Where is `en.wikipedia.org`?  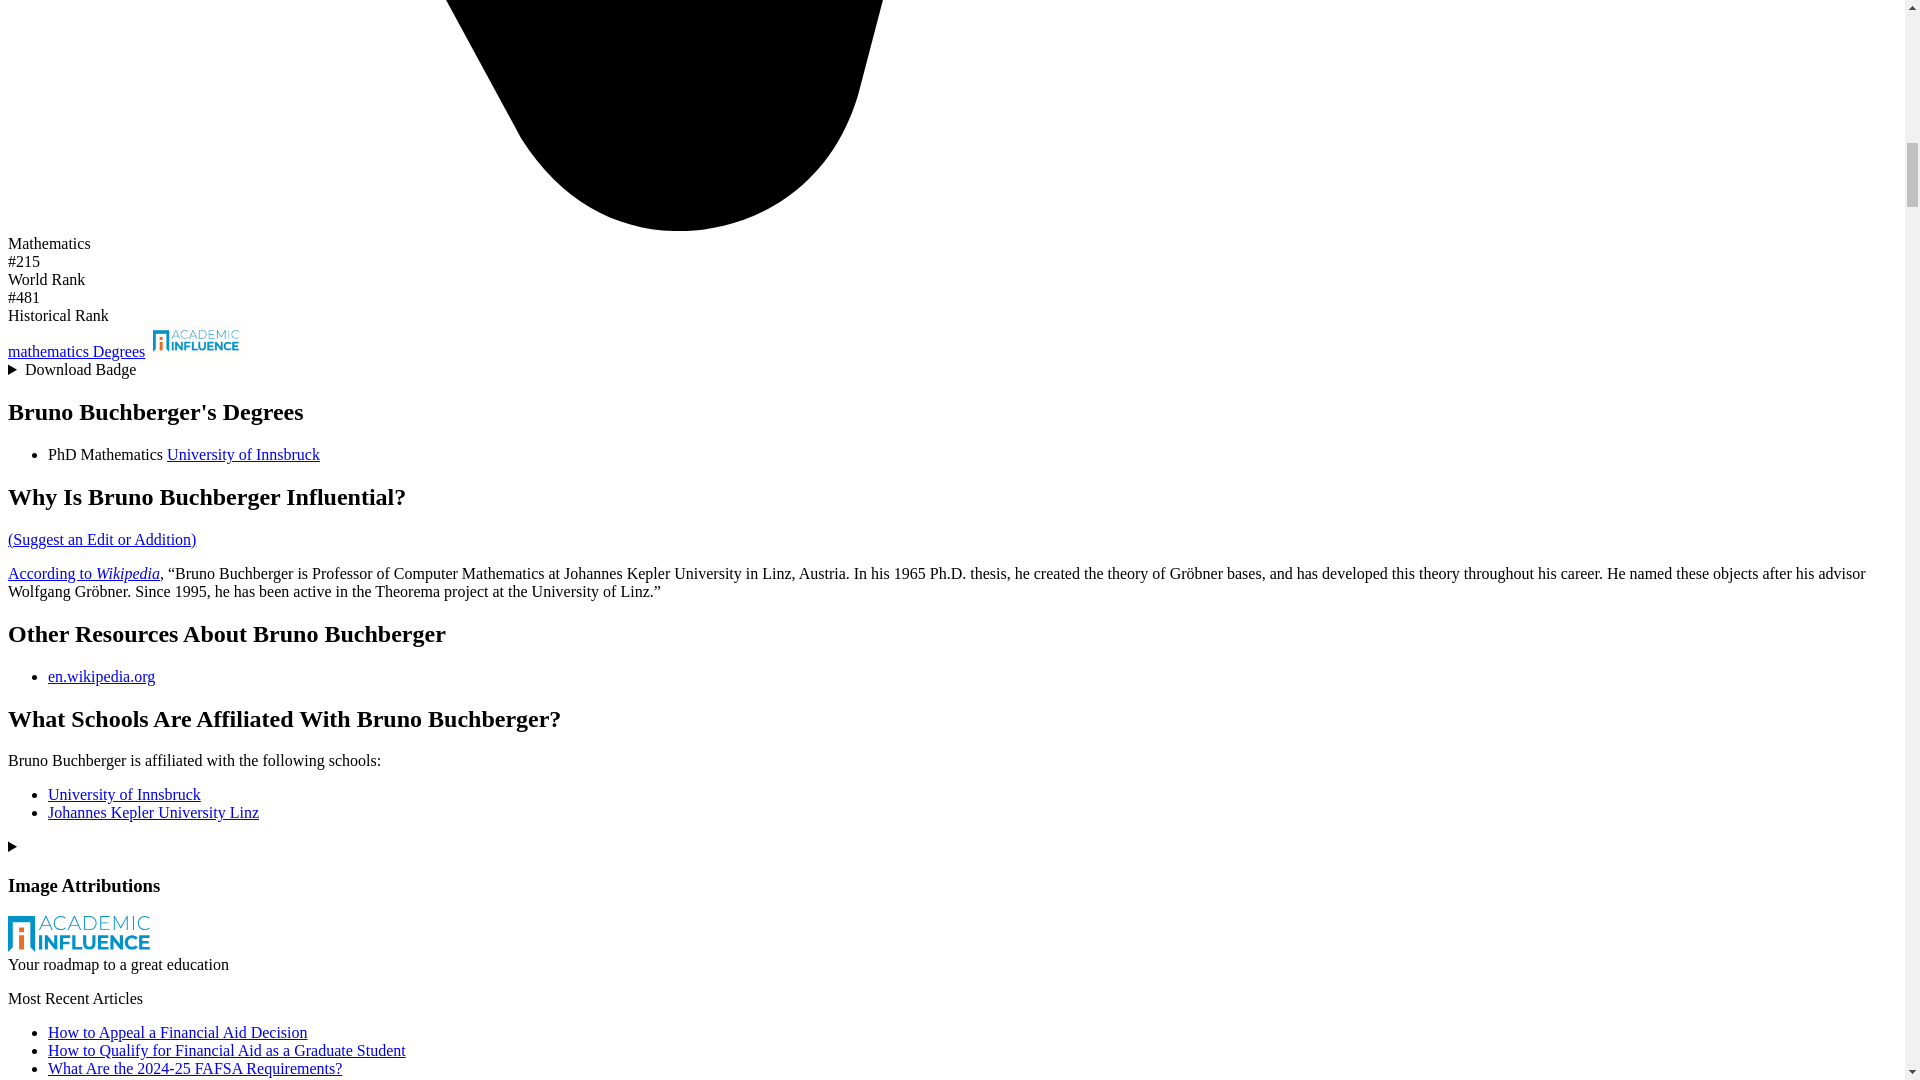 en.wikipedia.org is located at coordinates (102, 676).